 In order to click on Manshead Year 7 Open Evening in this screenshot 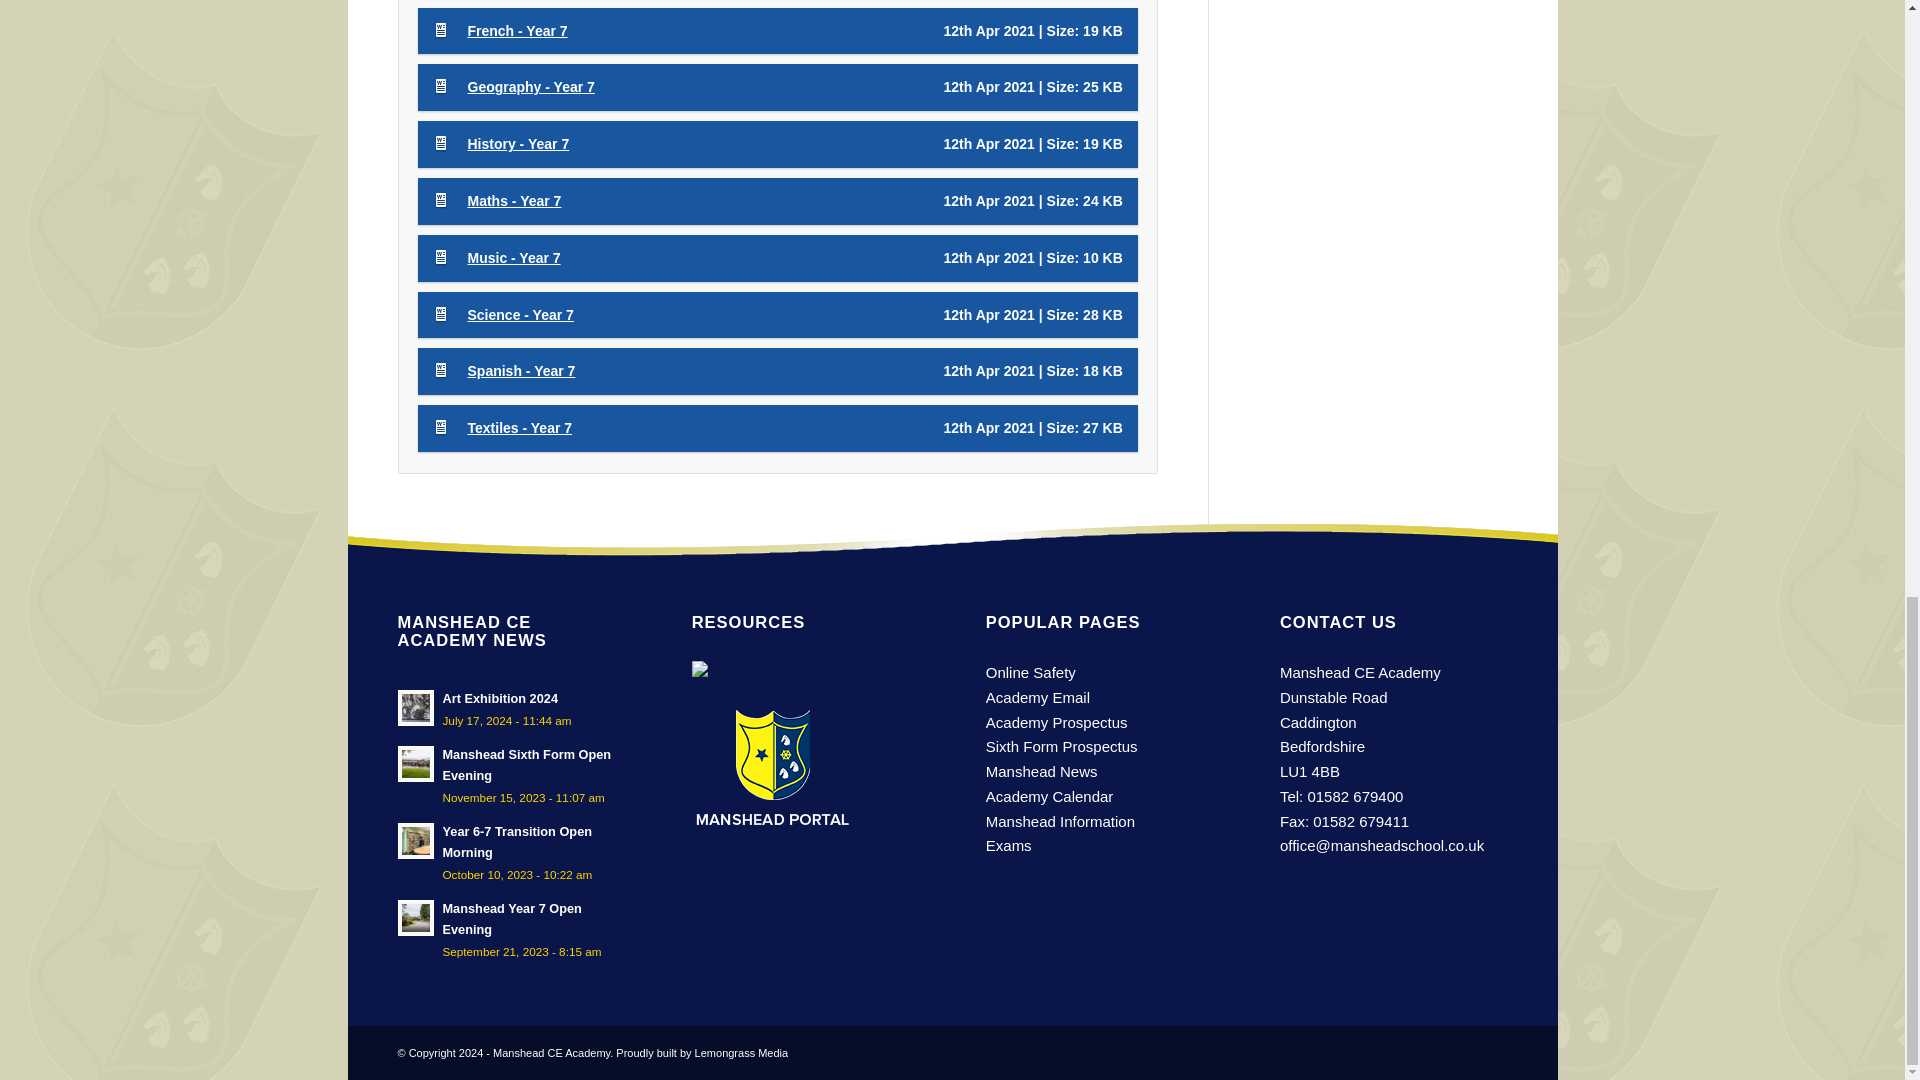, I will do `click(511, 930)`.